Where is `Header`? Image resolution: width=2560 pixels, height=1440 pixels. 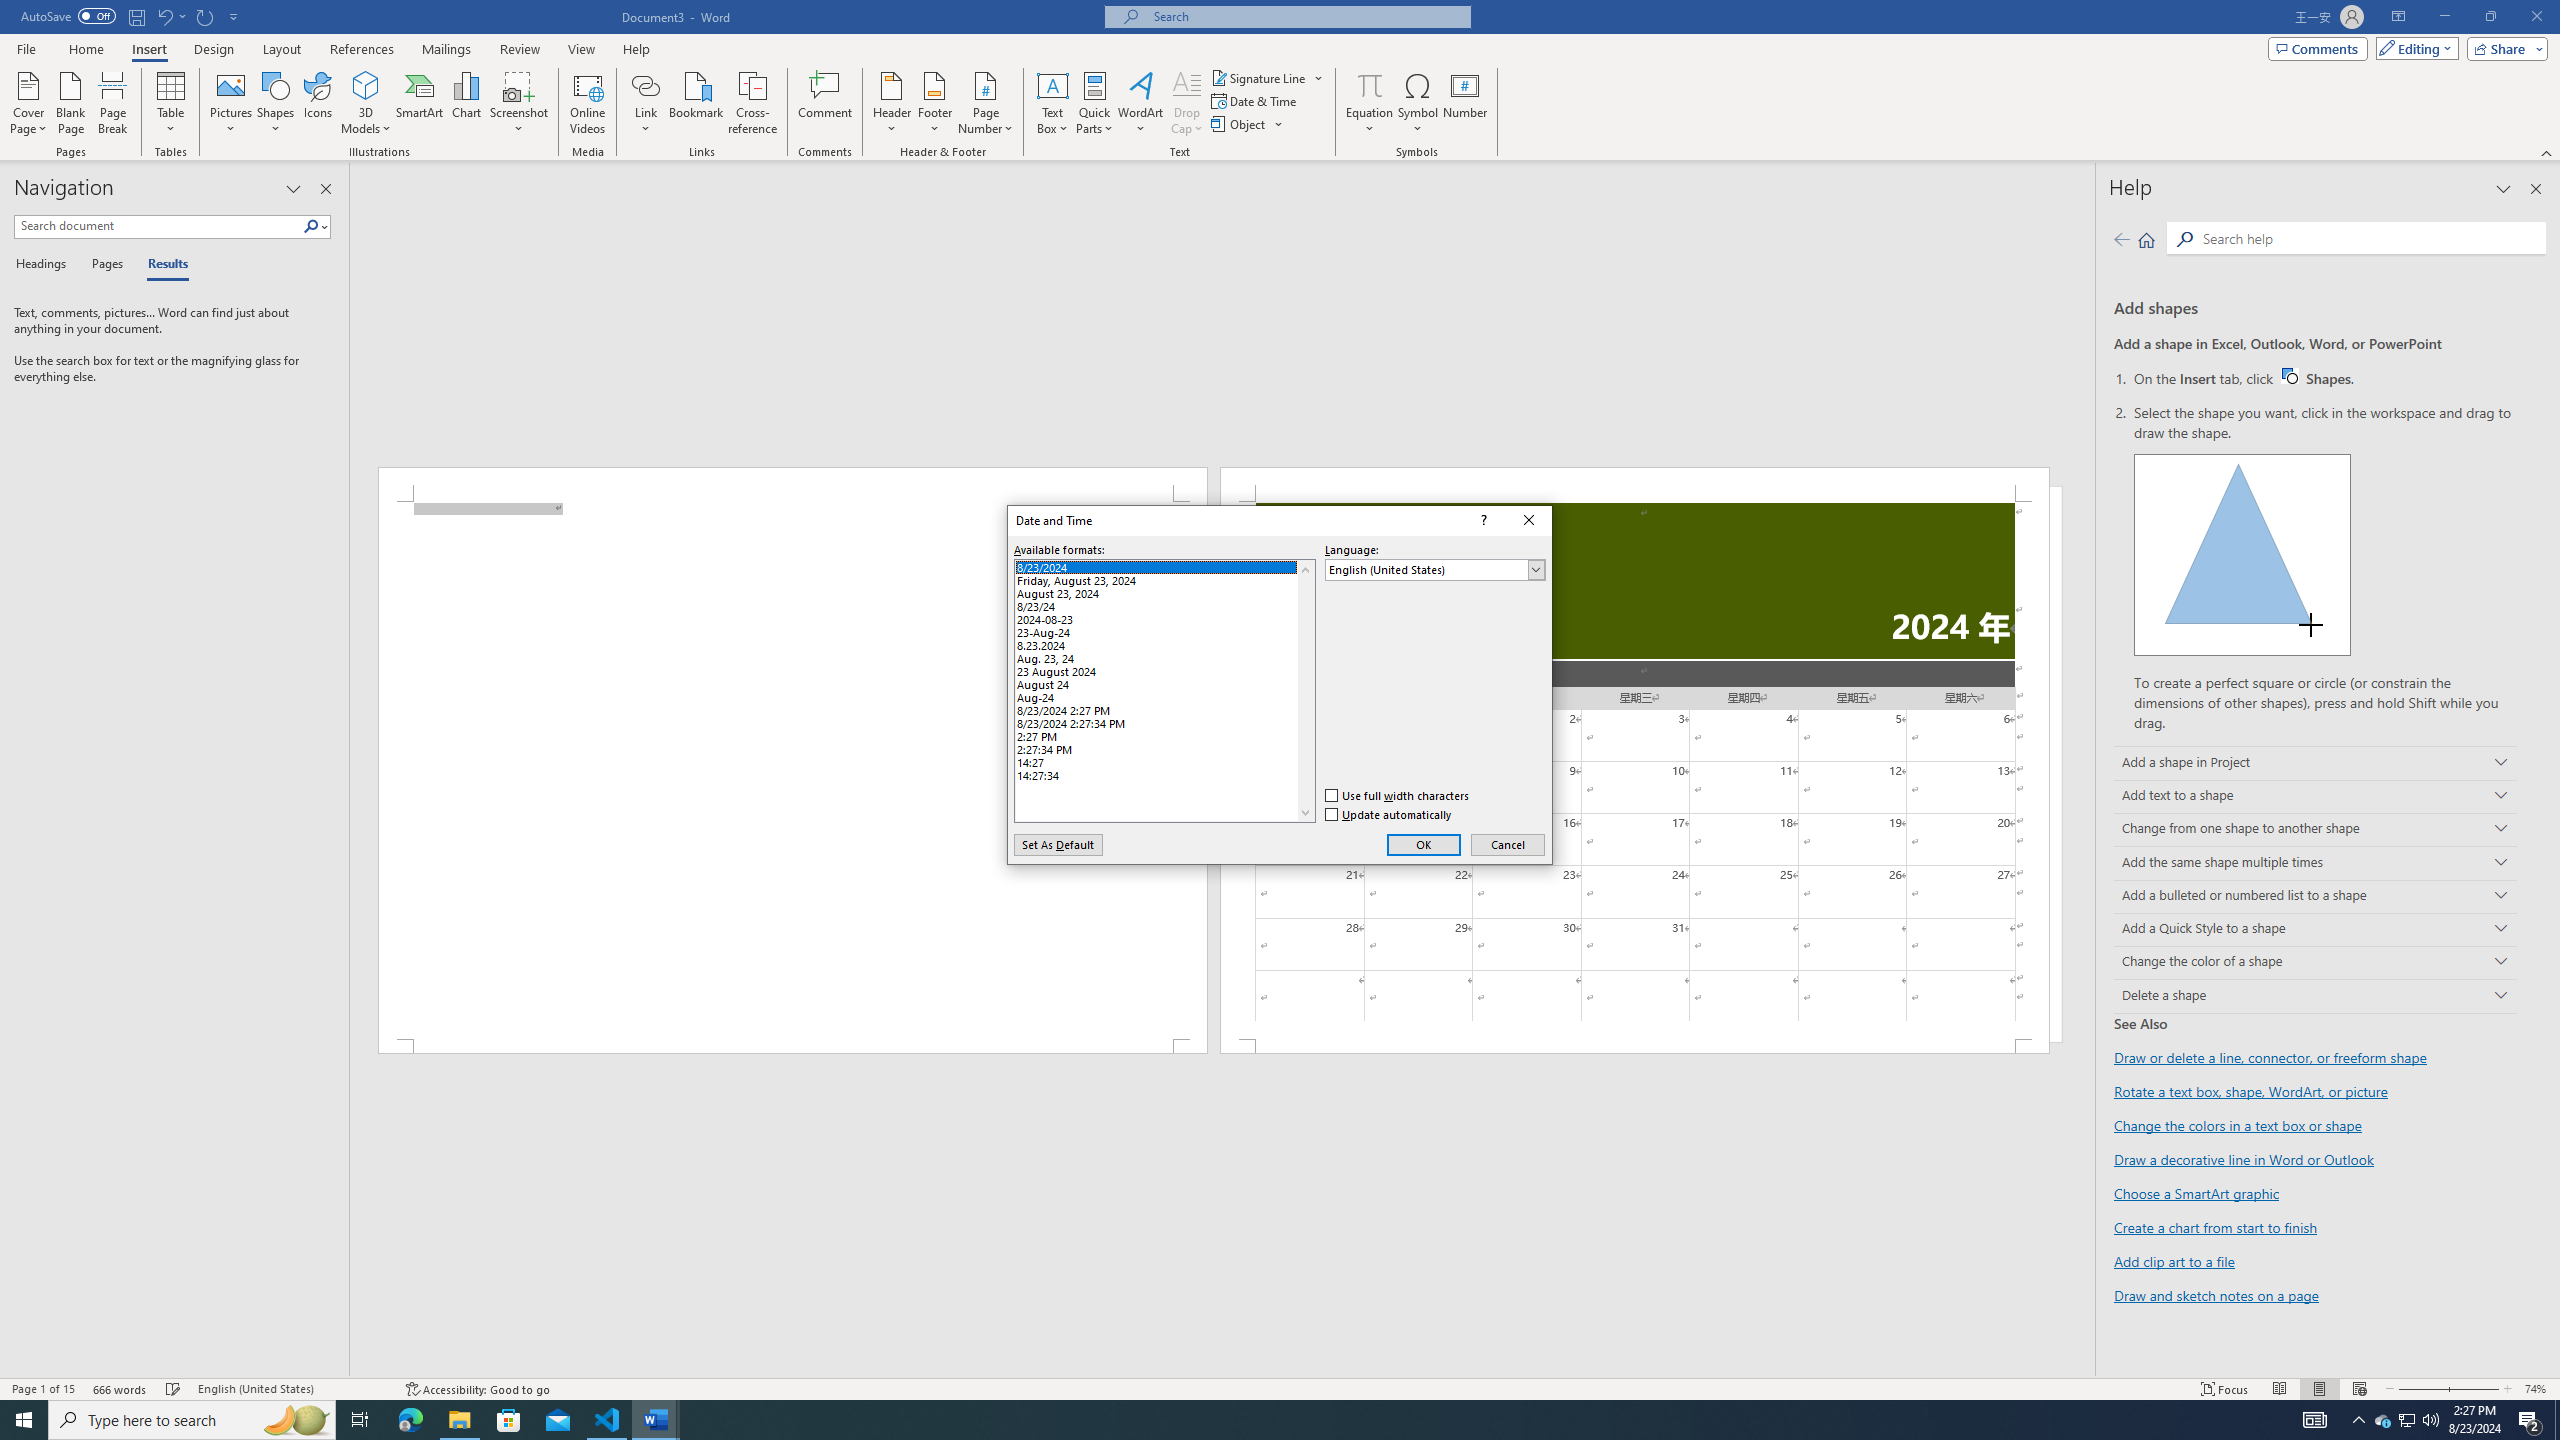
Header is located at coordinates (892, 103).